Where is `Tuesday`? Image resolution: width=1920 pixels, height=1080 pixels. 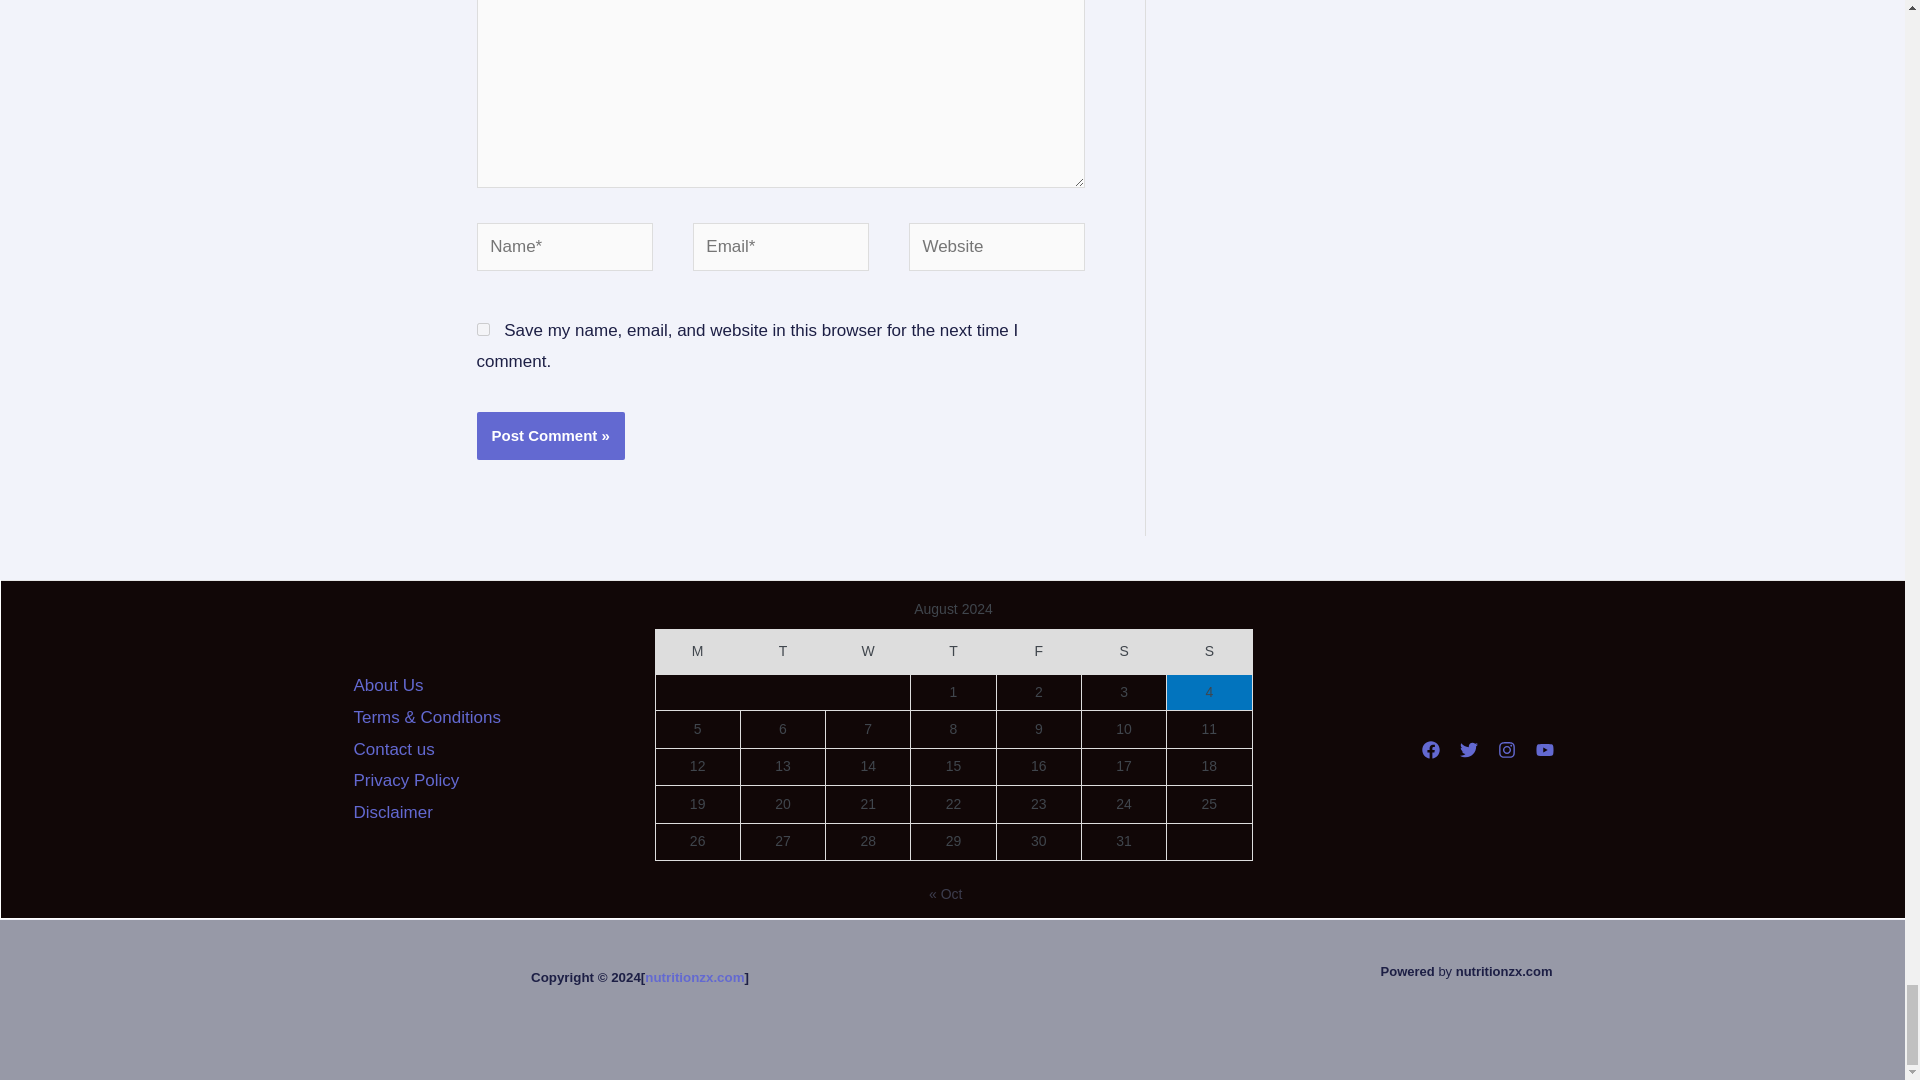 Tuesday is located at coordinates (782, 651).